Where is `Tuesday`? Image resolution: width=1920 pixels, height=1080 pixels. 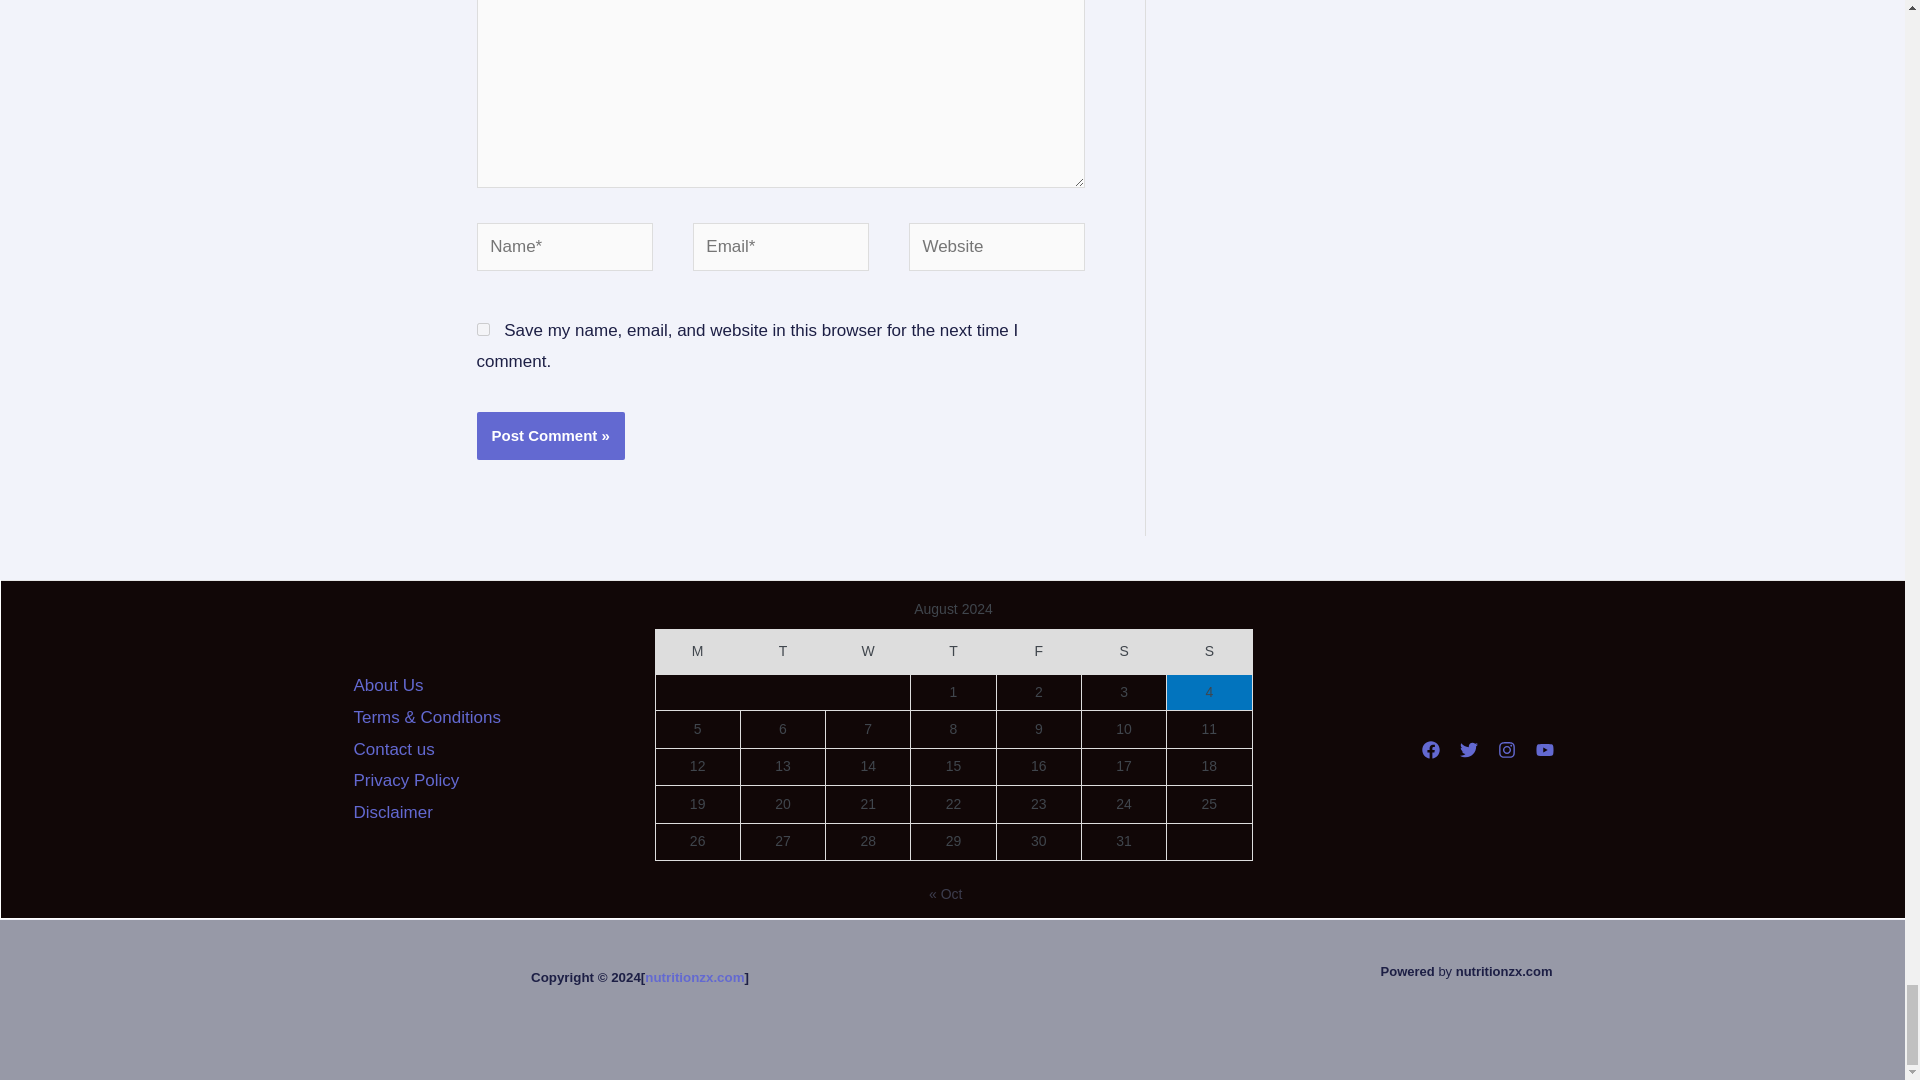 Tuesday is located at coordinates (782, 651).